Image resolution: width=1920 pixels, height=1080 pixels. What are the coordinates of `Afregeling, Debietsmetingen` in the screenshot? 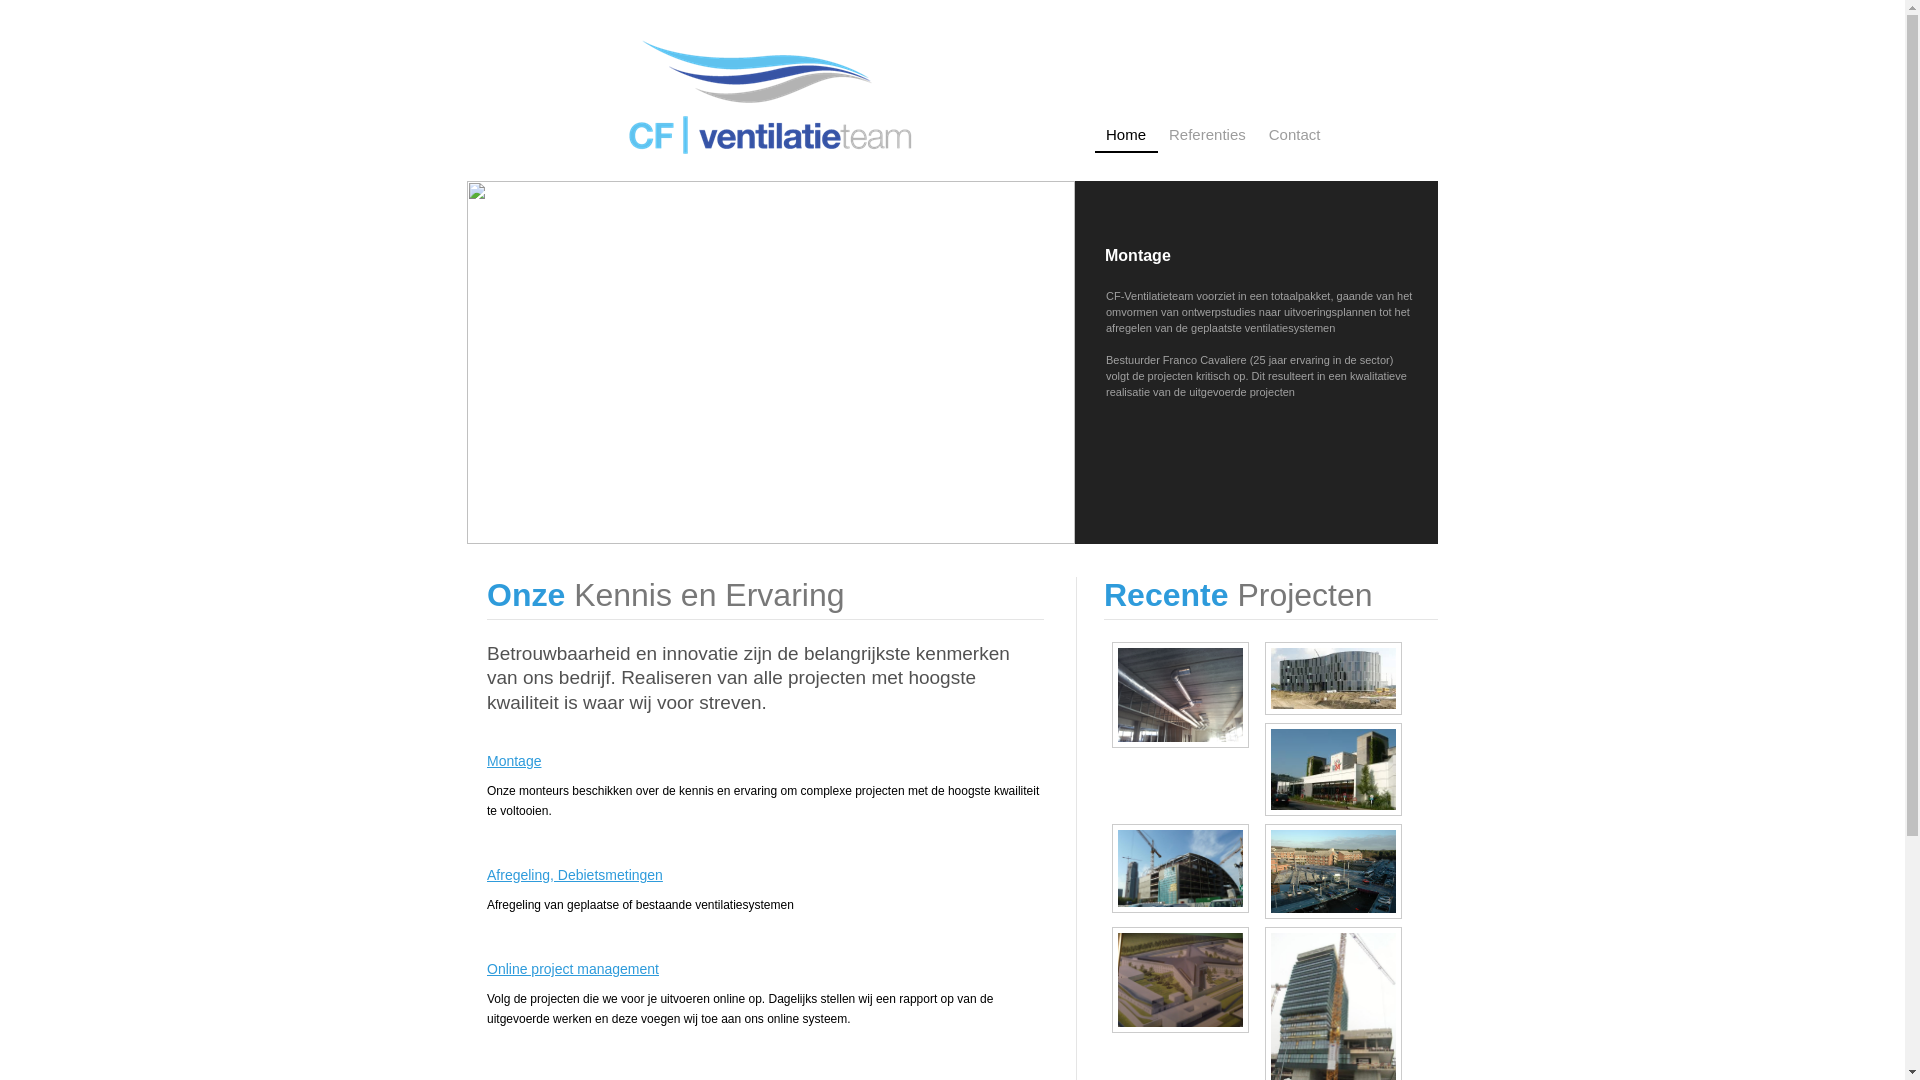 It's located at (766, 878).